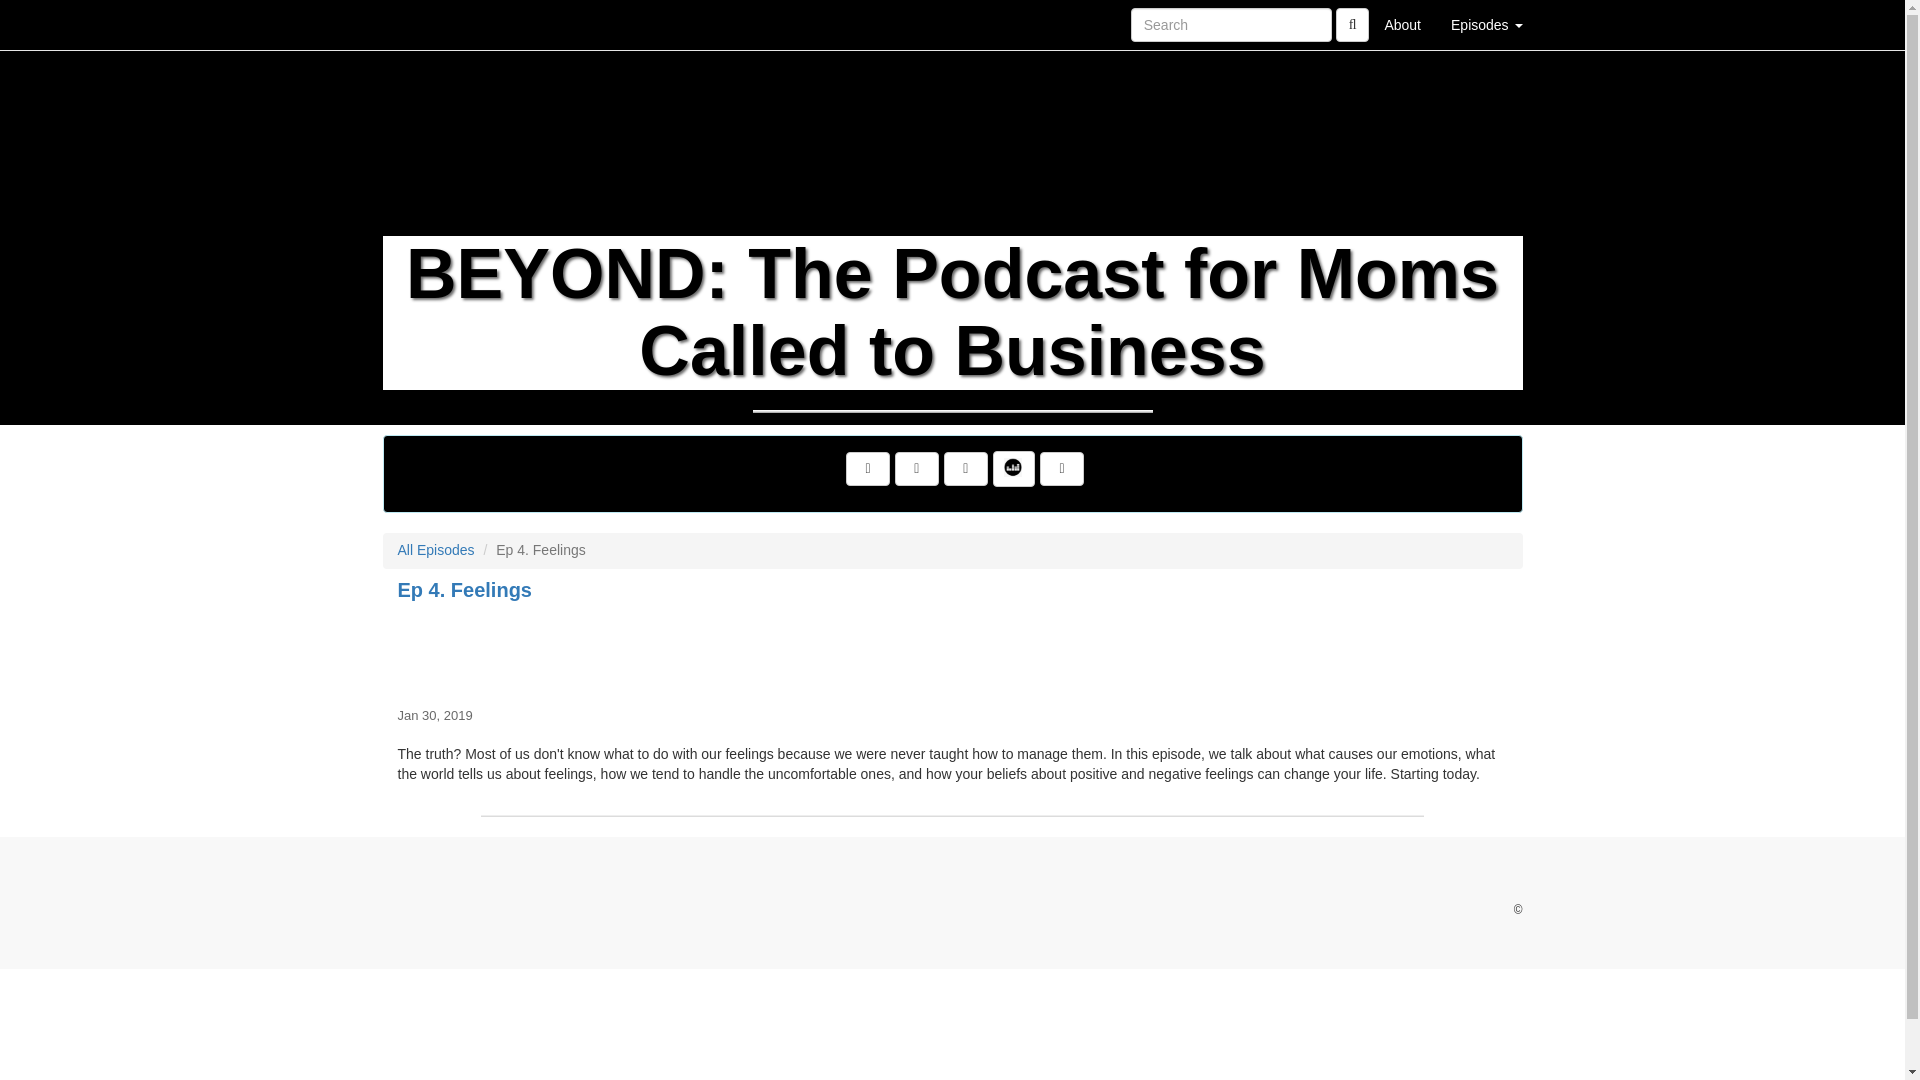 The width and height of the screenshot is (1920, 1080). Describe the element at coordinates (423, 24) in the screenshot. I see `Home Page` at that location.